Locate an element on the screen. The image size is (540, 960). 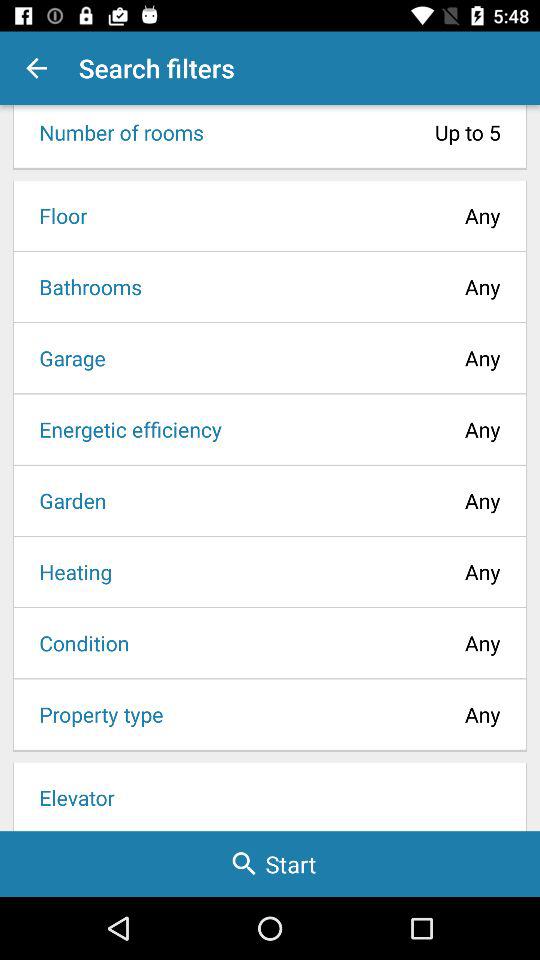
tap item to the left of search filters item is located at coordinates (36, 68).